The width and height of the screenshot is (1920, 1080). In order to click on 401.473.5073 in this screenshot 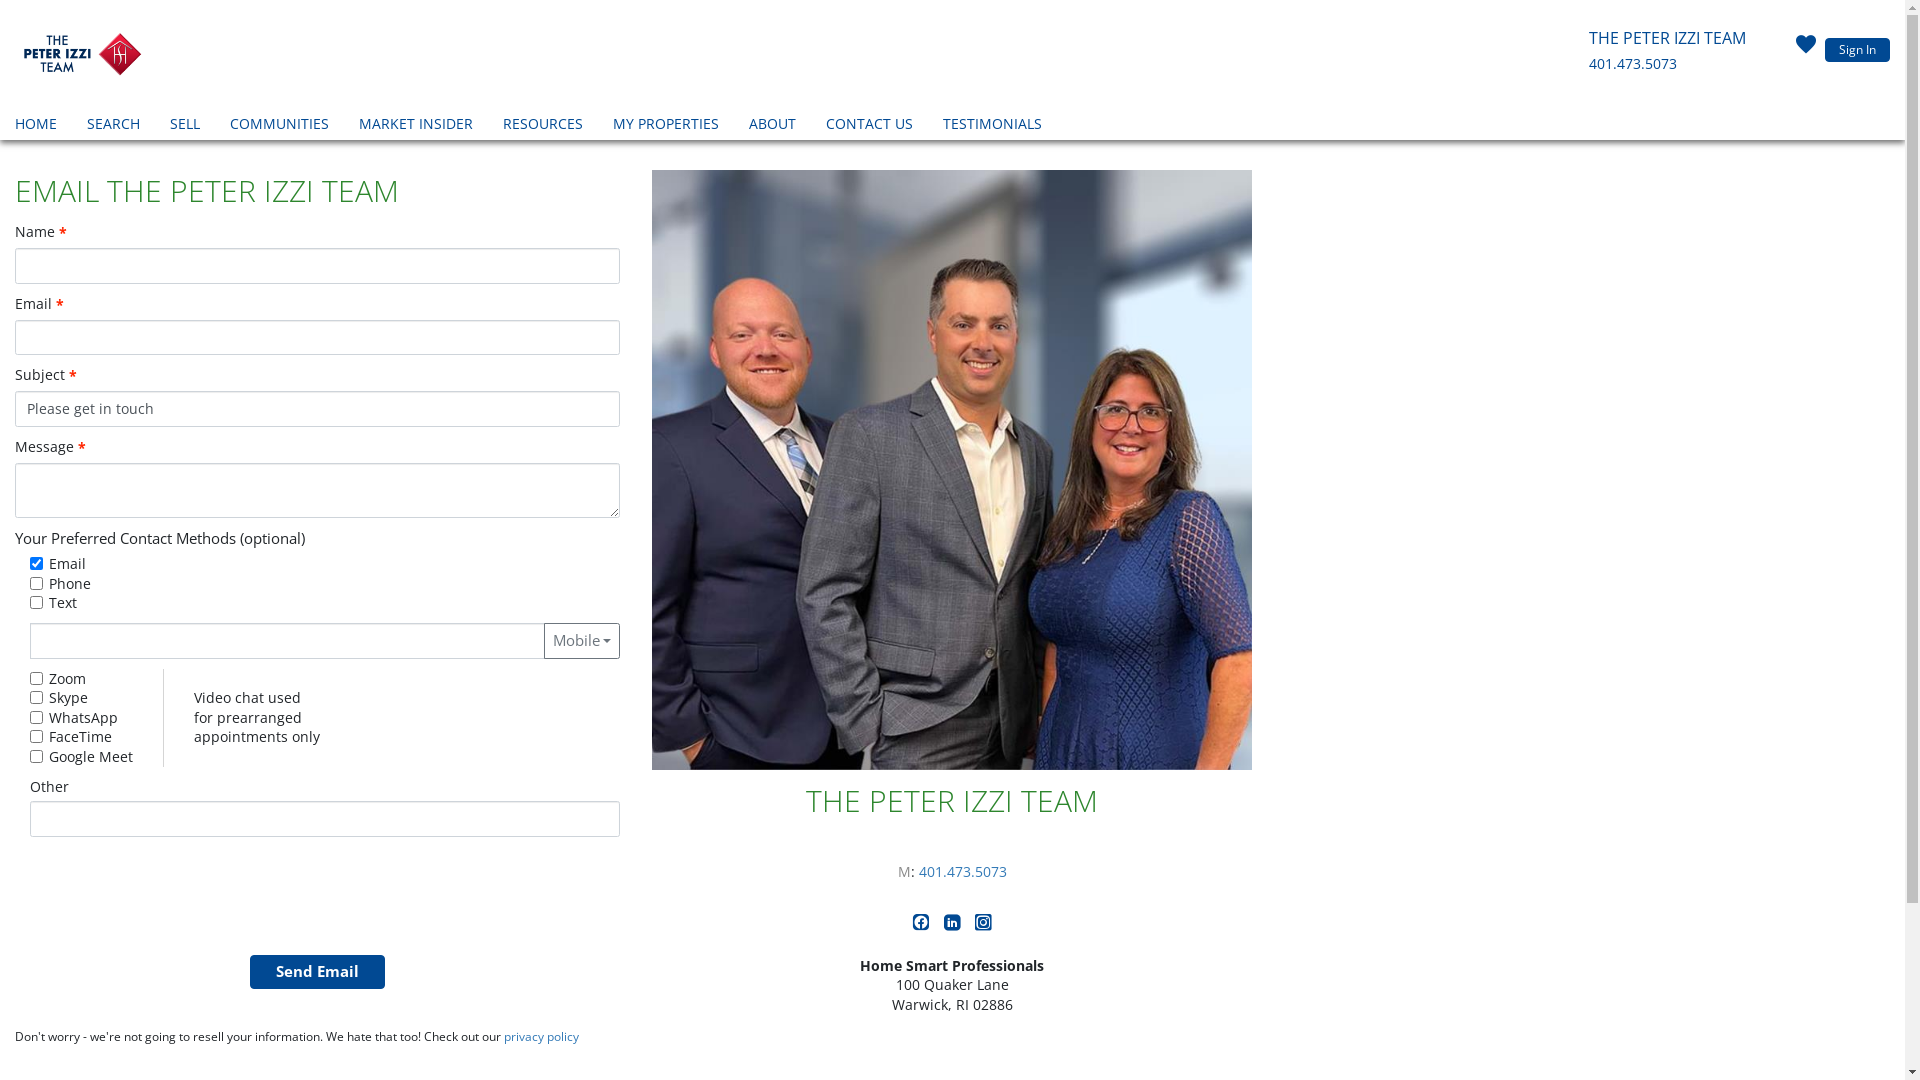, I will do `click(1633, 64)`.